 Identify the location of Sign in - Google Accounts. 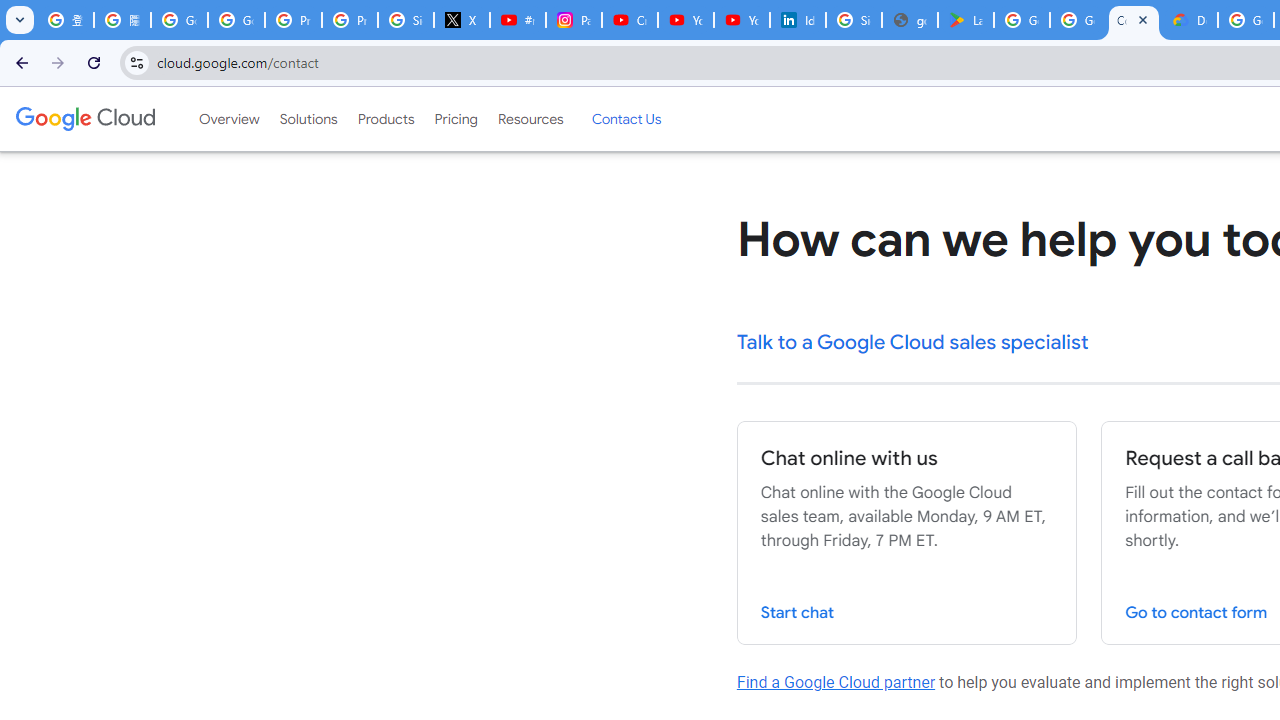
(405, 20).